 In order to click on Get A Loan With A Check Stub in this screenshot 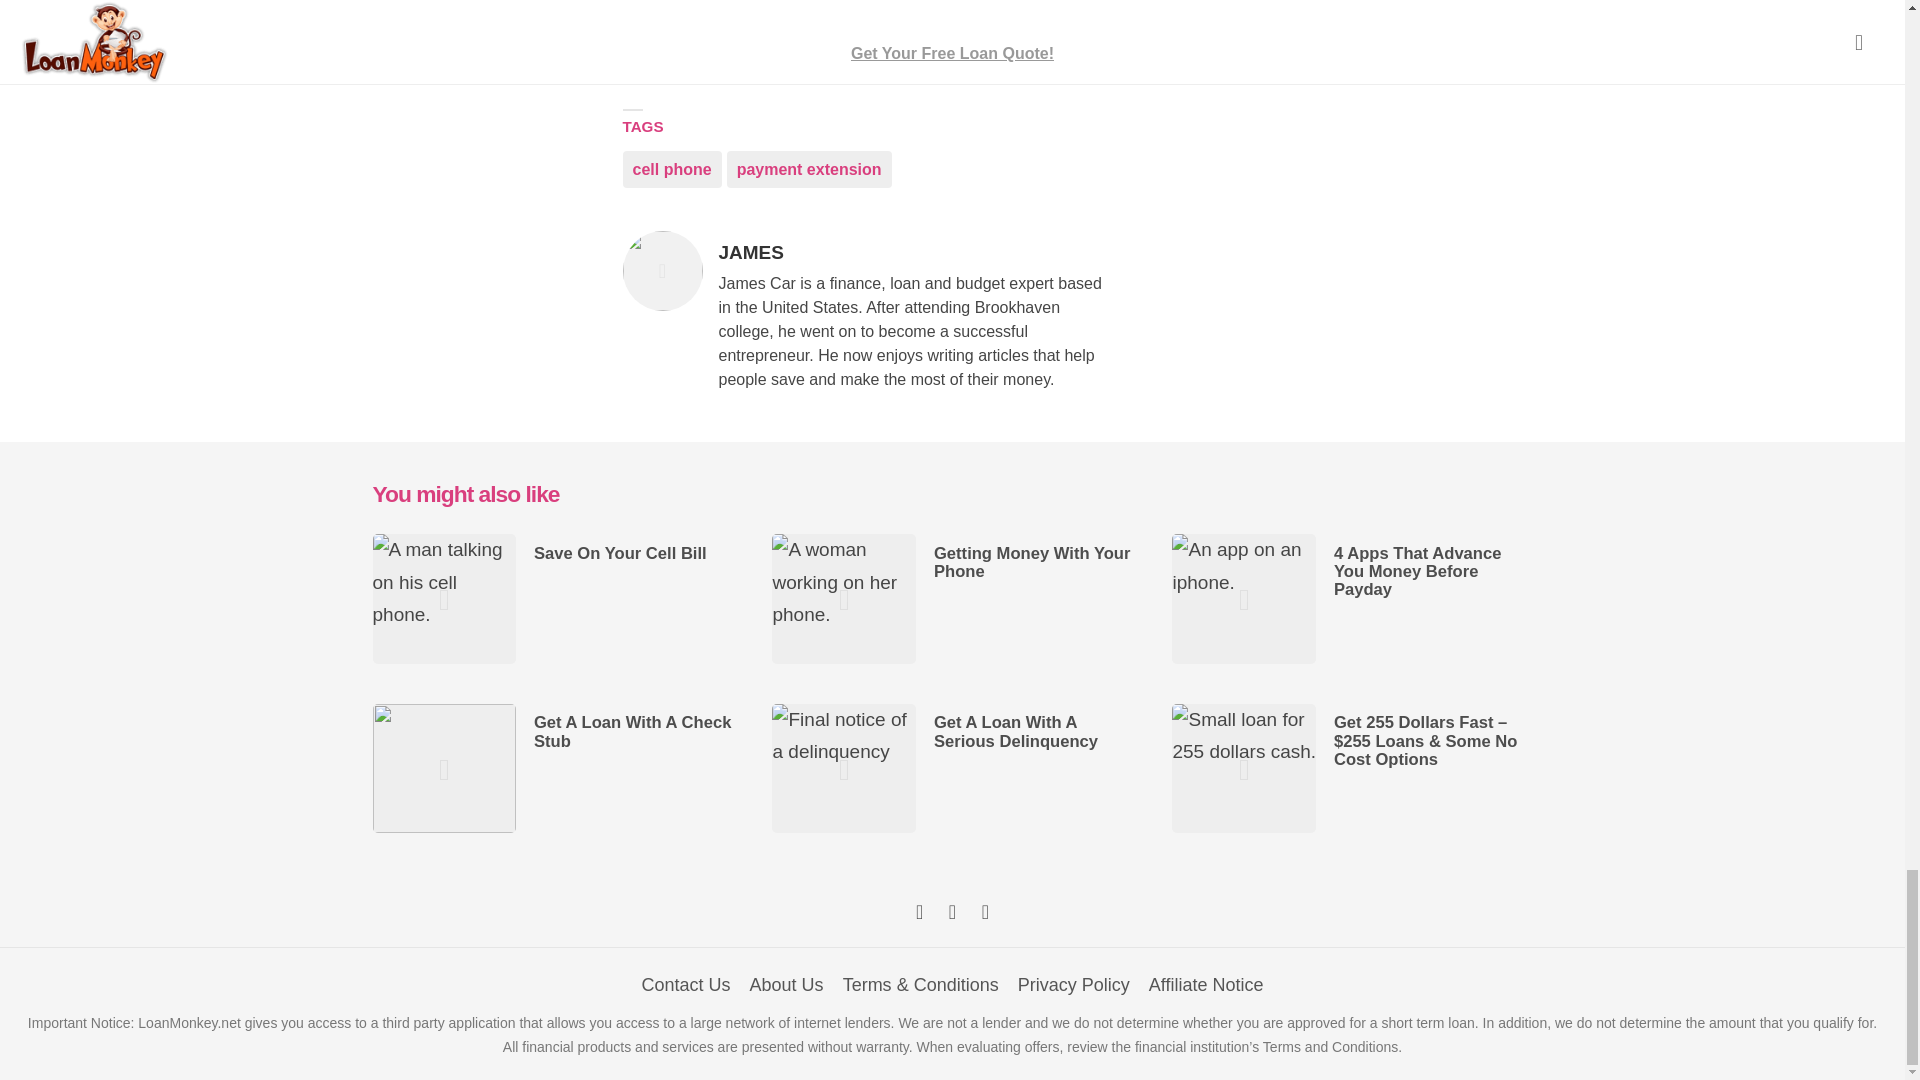, I will do `click(632, 730)`.